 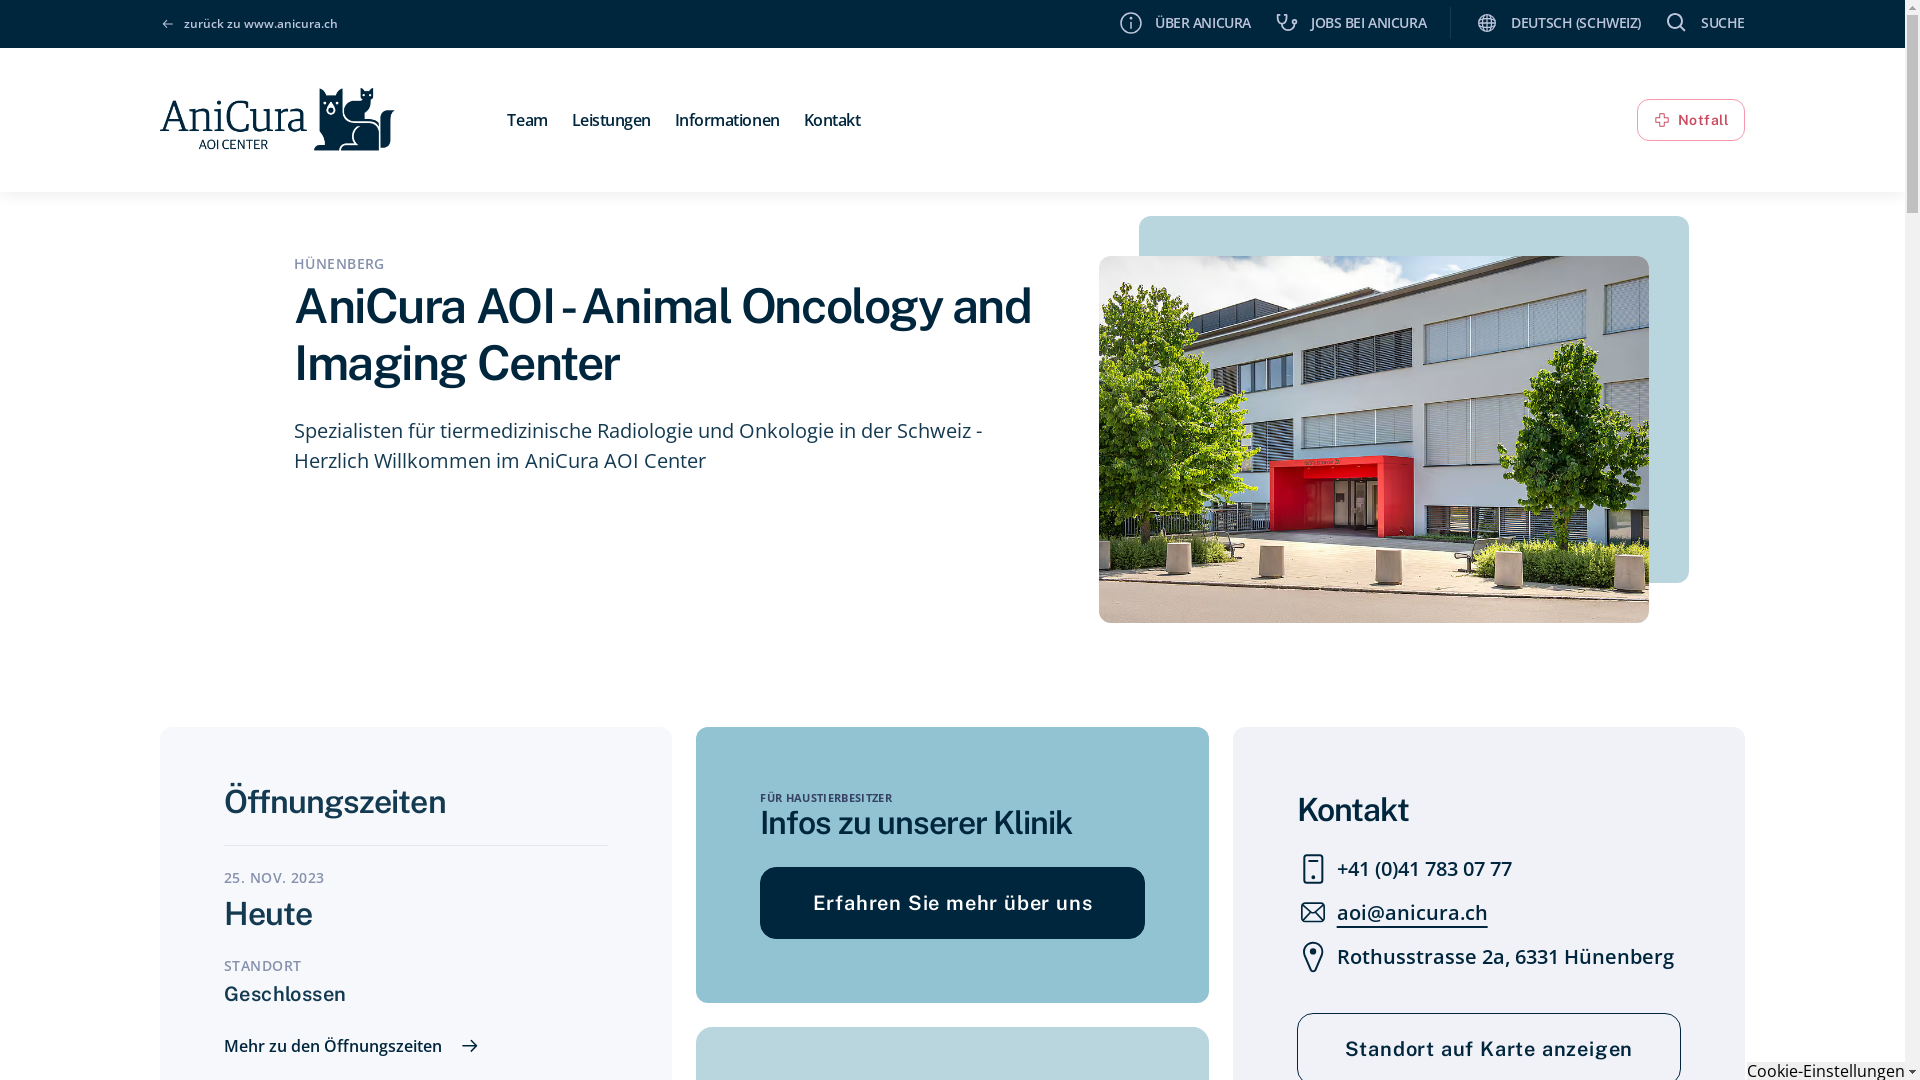 I want to click on SUCHE, so click(x=1705, y=22).